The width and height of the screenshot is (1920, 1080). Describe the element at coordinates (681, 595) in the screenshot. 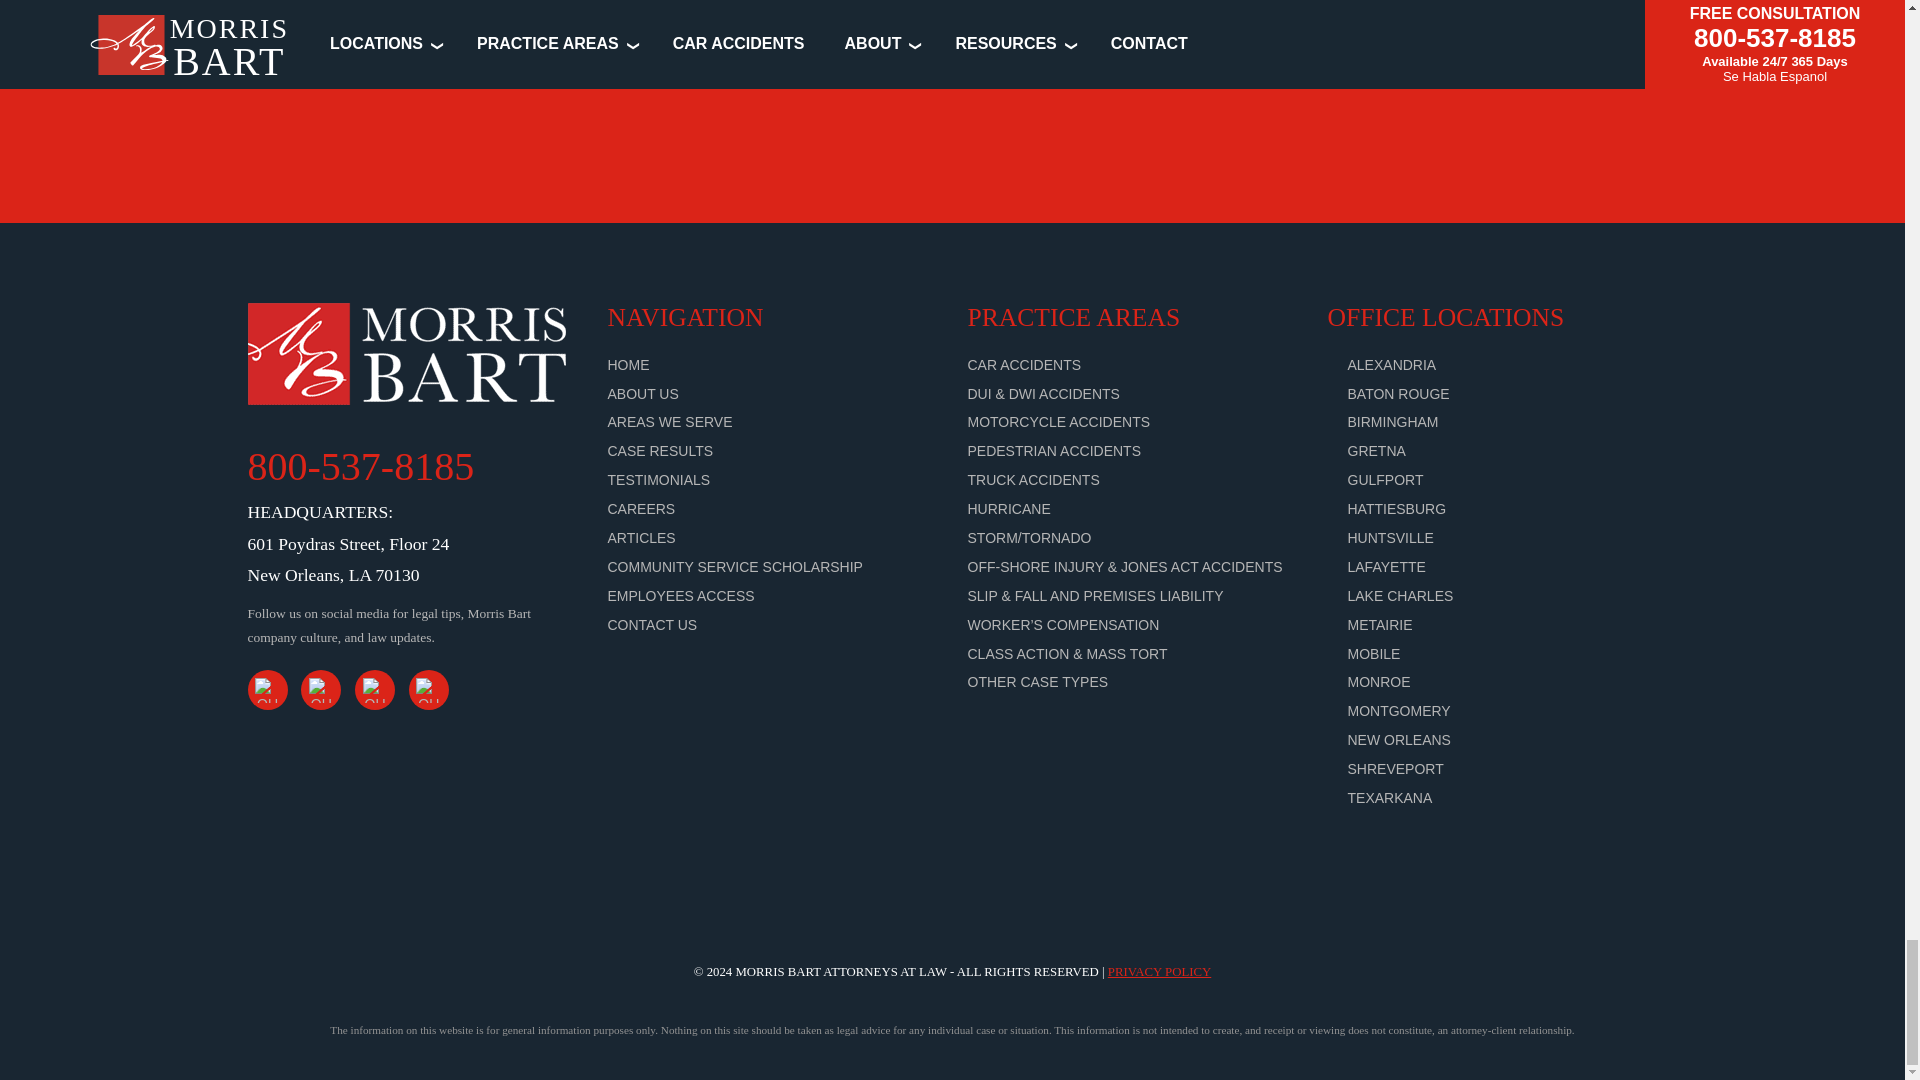

I see `Employees Access` at that location.